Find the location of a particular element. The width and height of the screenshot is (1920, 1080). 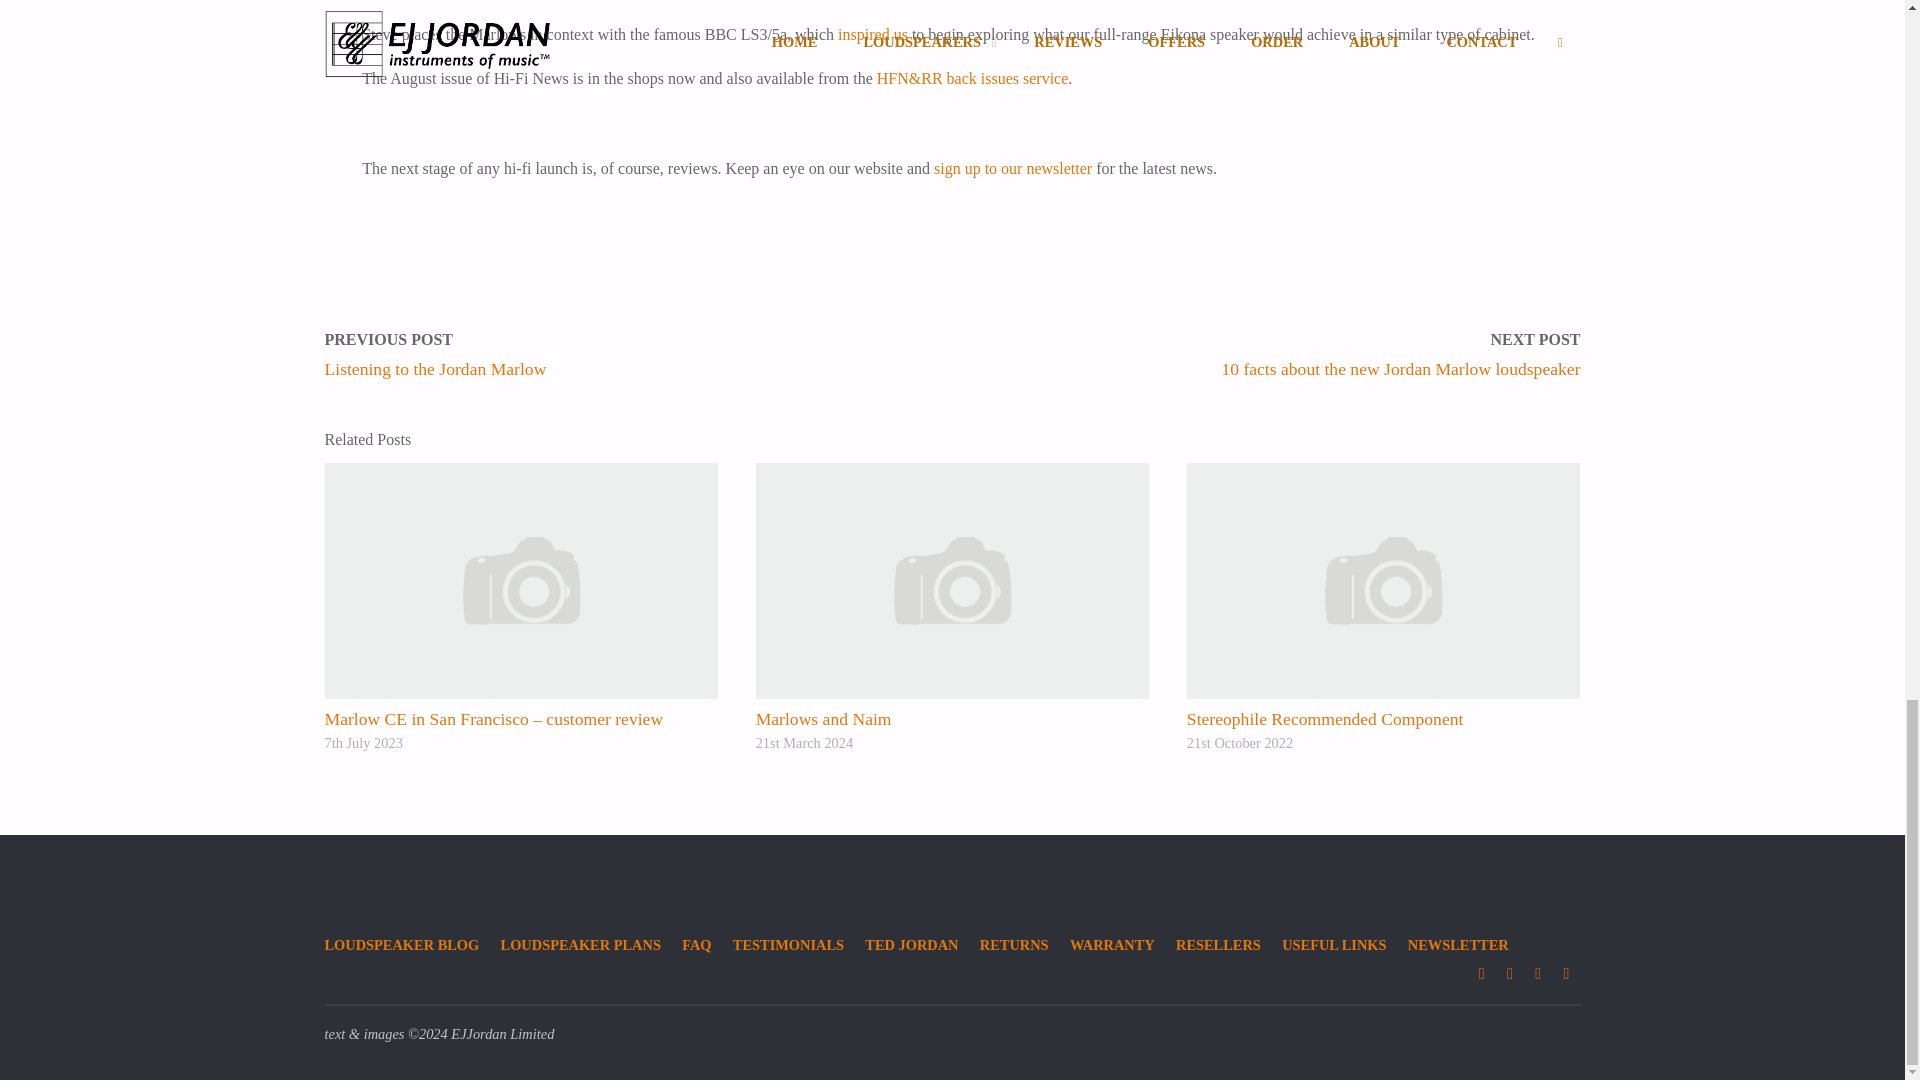

Stereophile Recommended Component is located at coordinates (1324, 718).